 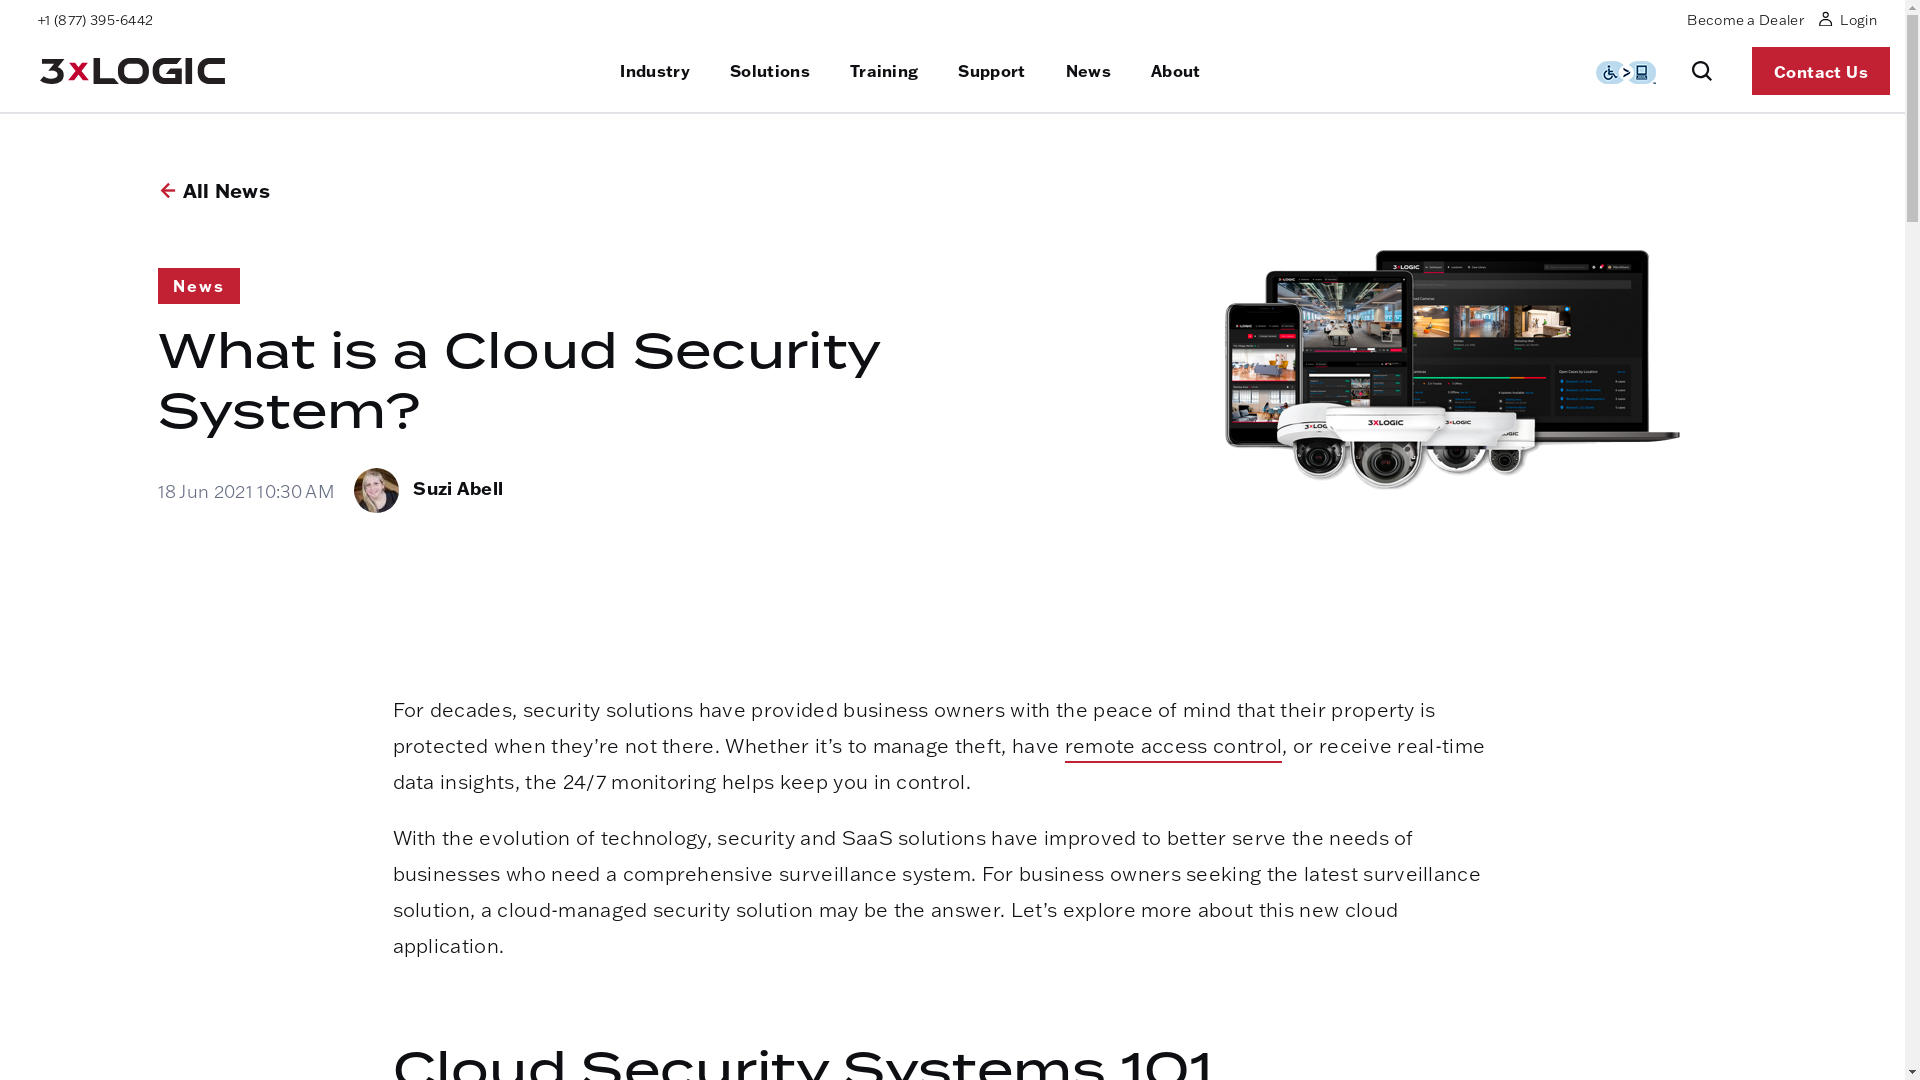 What do you see at coordinates (0, 0) in the screenshot?
I see `Skip to main content` at bounding box center [0, 0].